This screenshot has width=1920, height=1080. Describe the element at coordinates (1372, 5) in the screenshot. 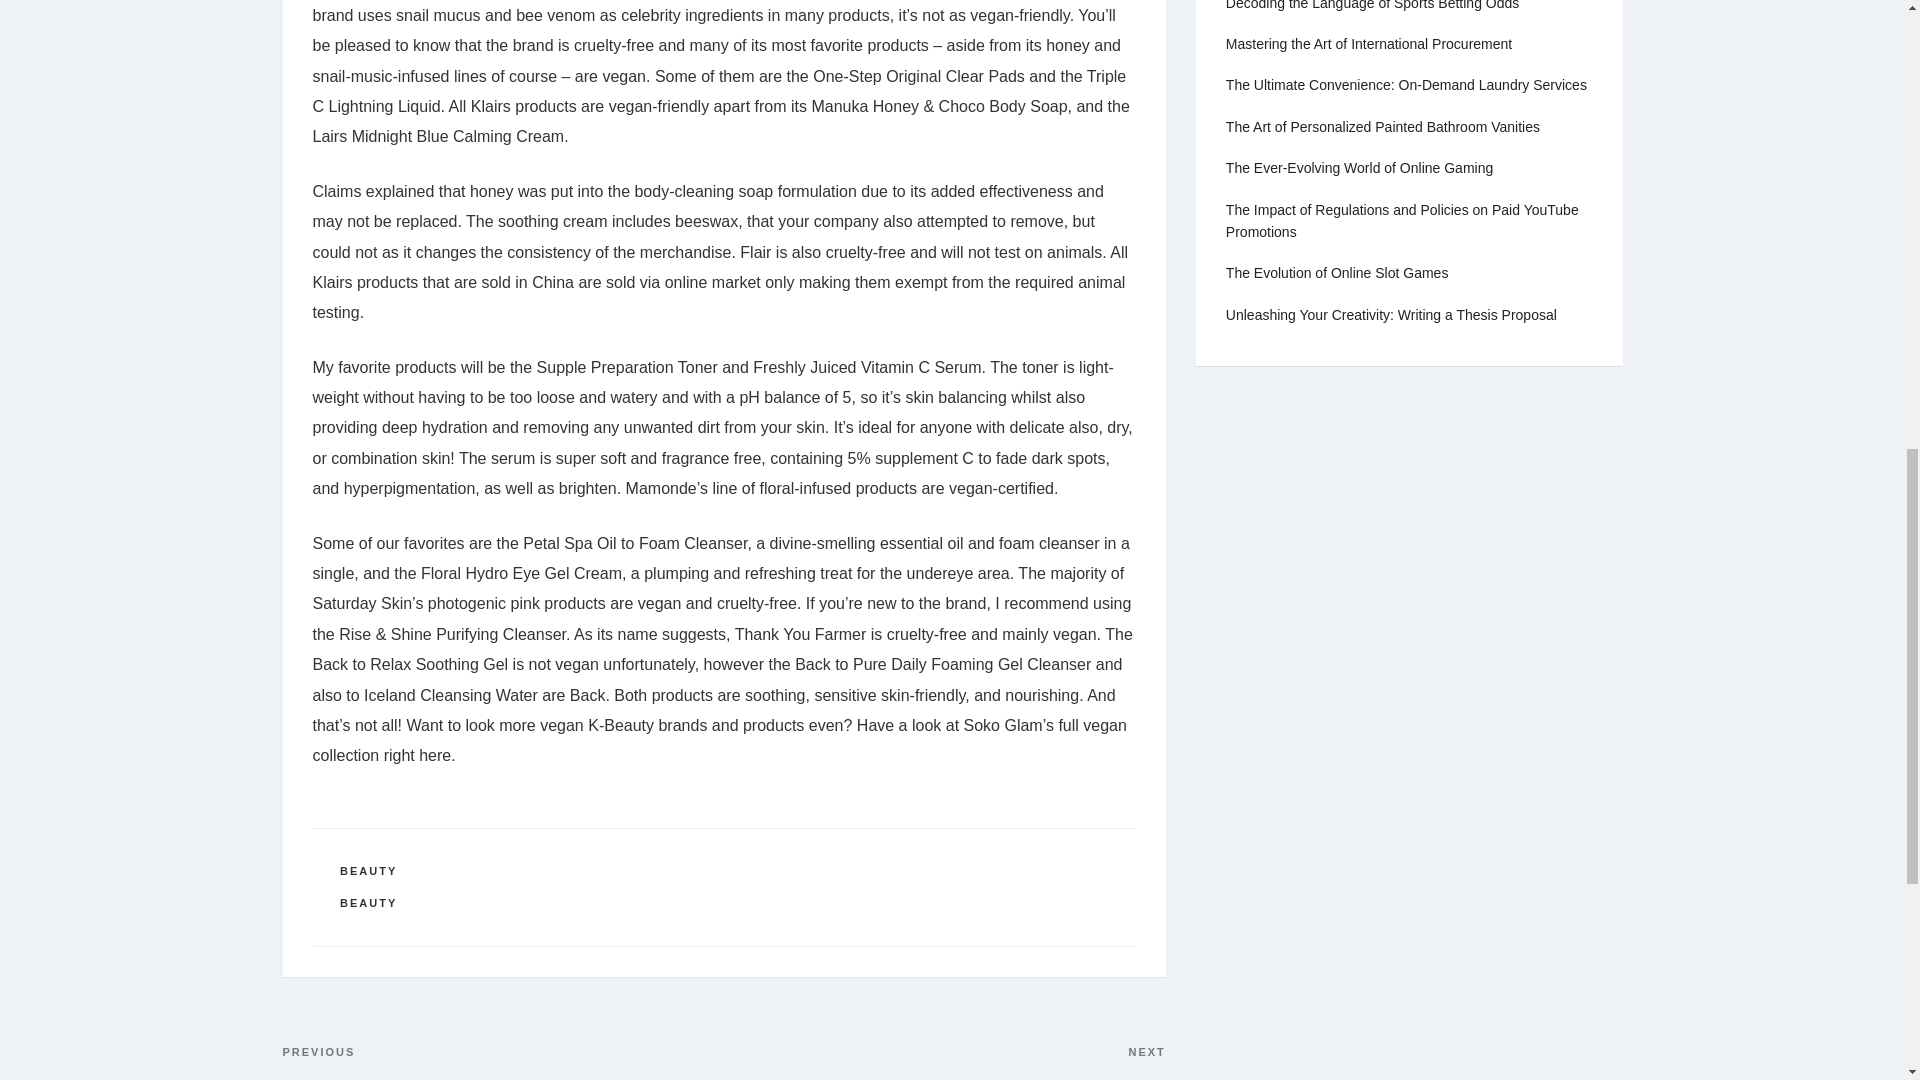

I see `Decoding the Language of Sports Betting Odds` at that location.